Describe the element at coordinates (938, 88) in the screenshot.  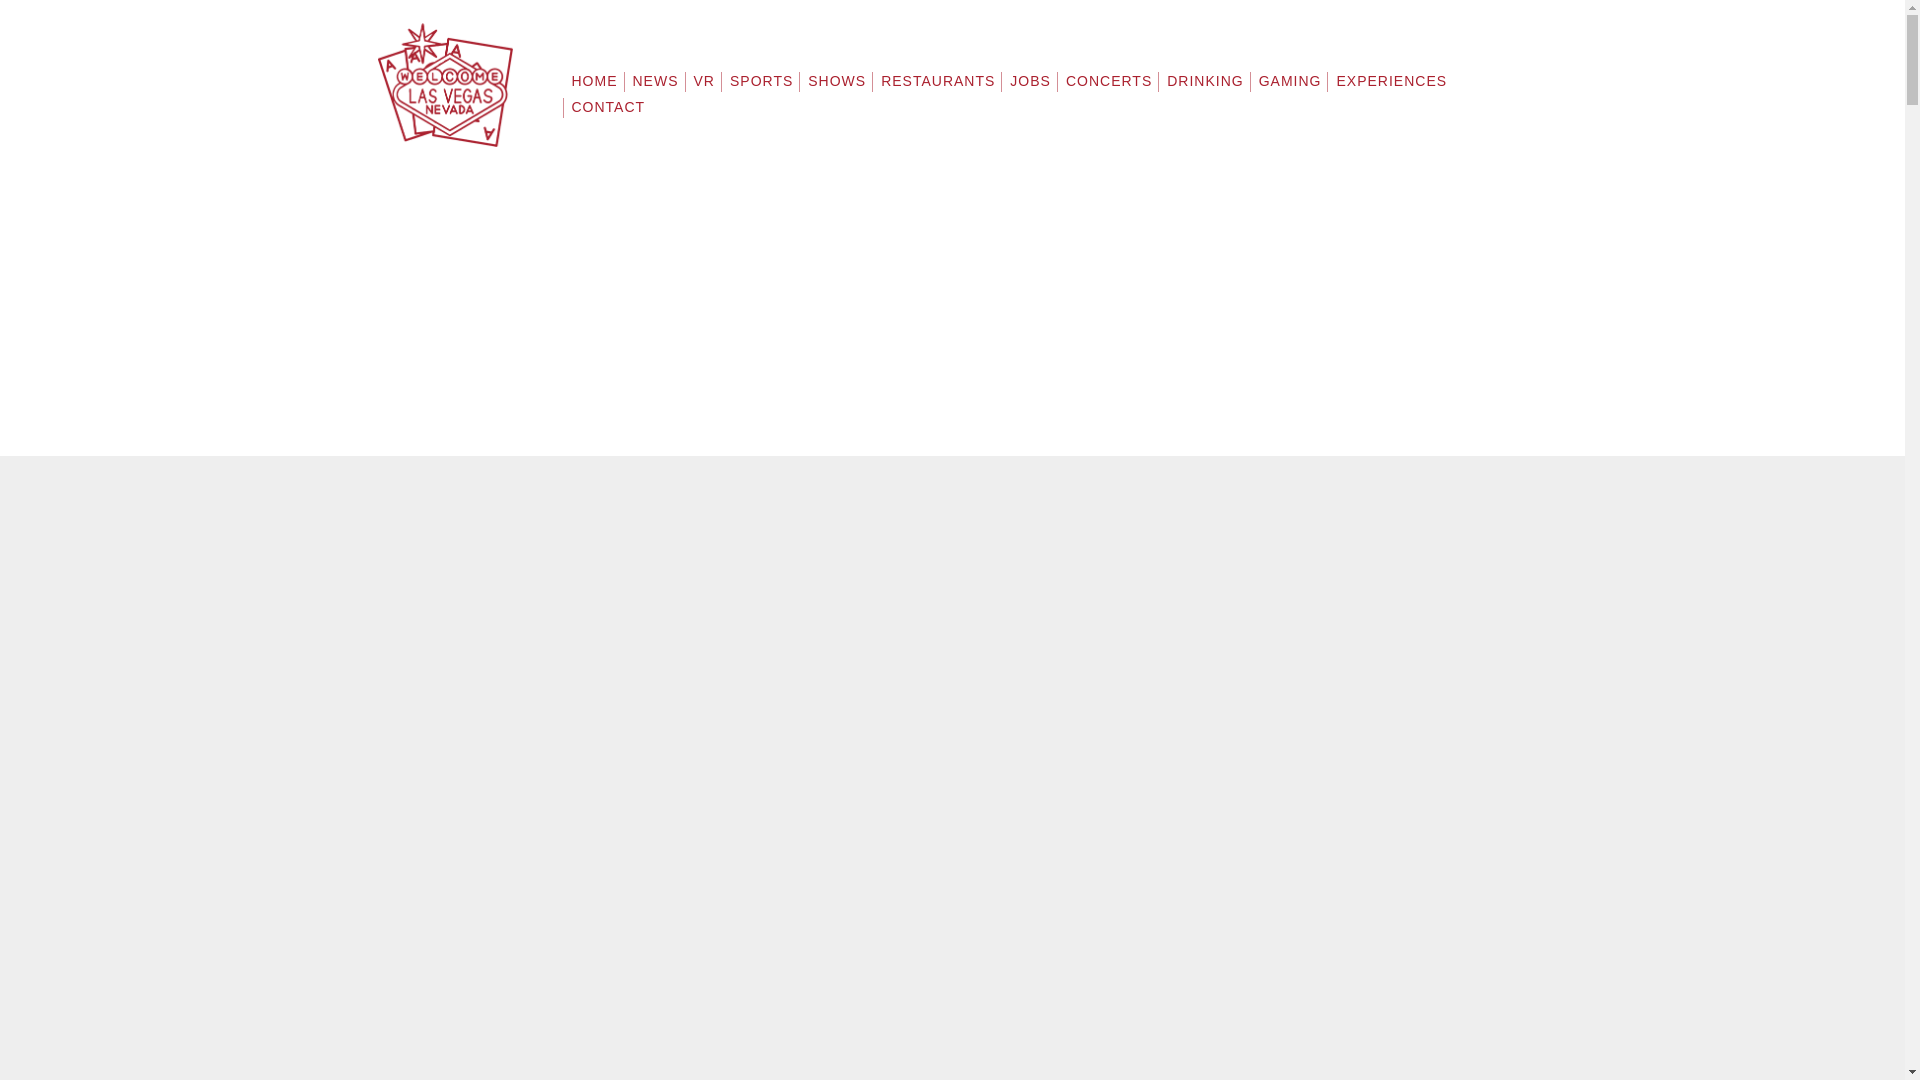
I see `RESTAURANTS` at that location.